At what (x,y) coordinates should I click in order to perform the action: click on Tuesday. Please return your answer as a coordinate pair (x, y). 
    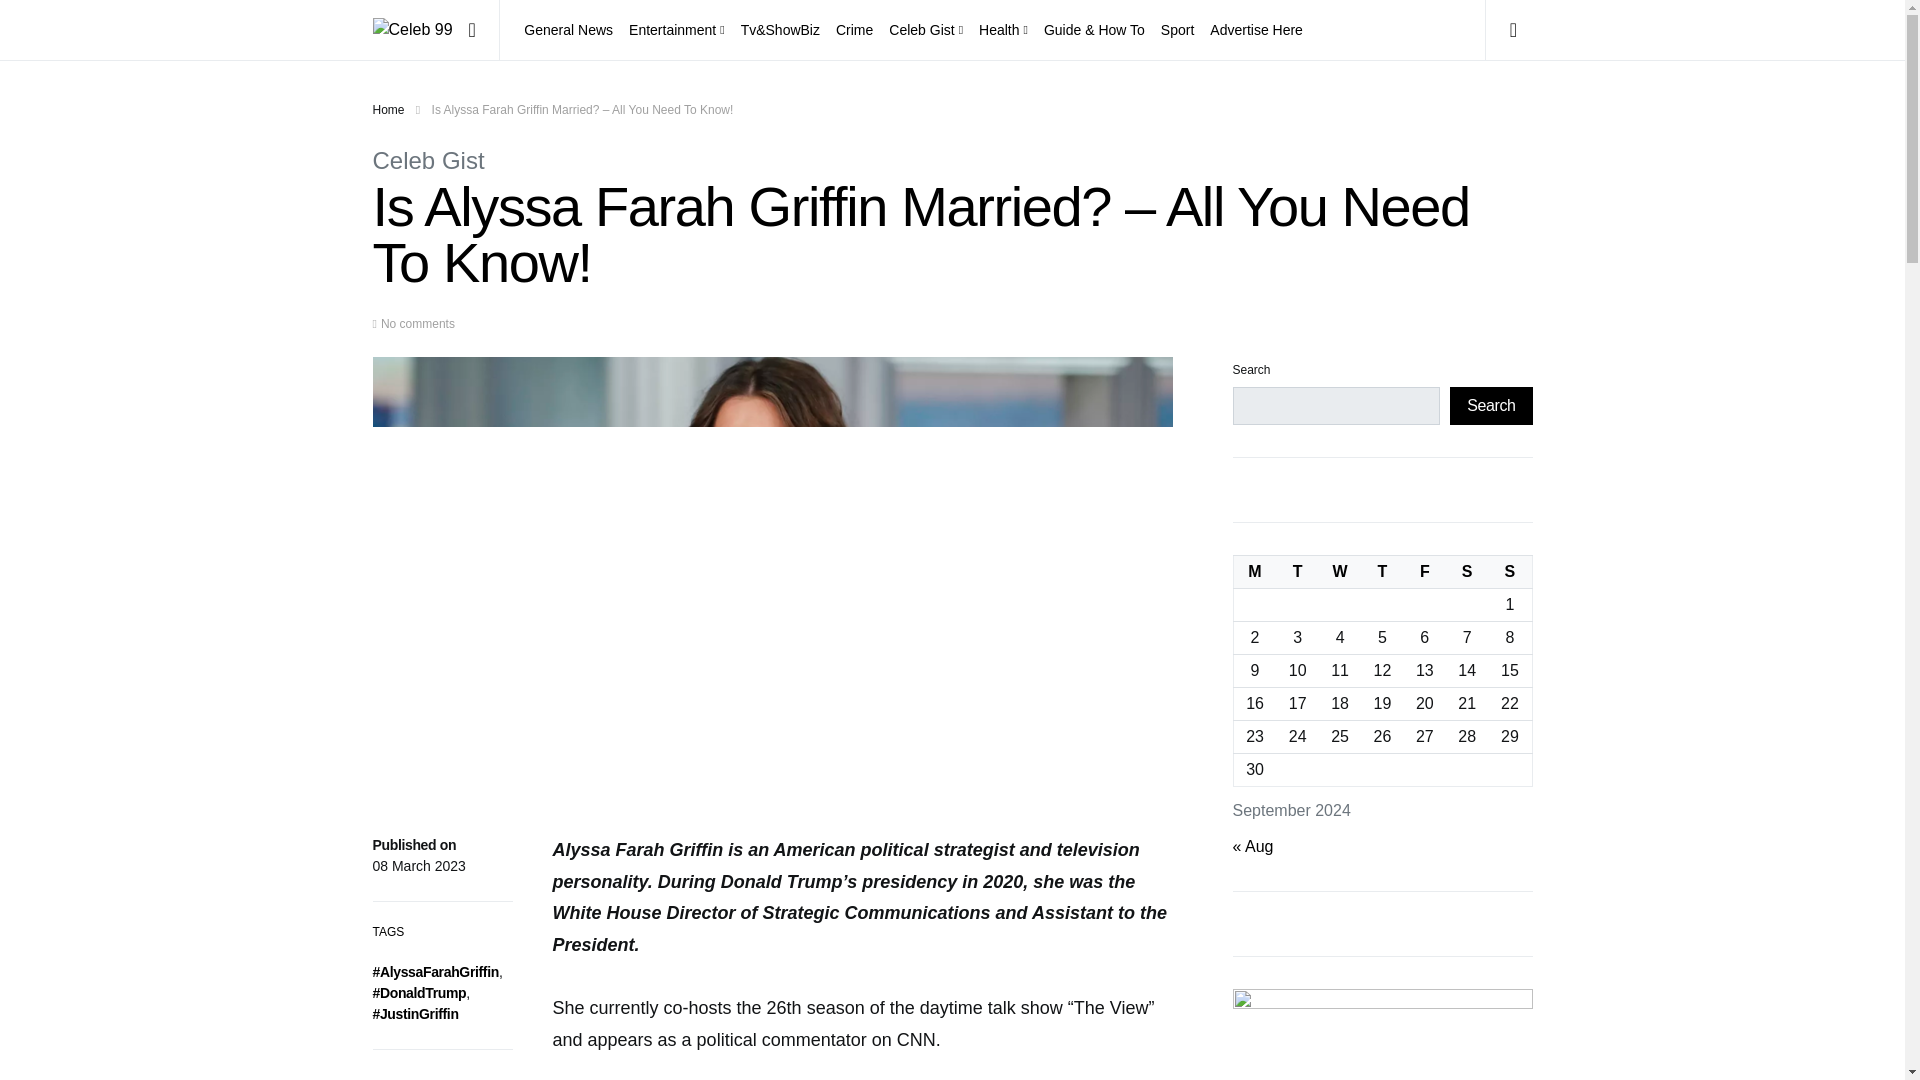
    Looking at the image, I should click on (1298, 572).